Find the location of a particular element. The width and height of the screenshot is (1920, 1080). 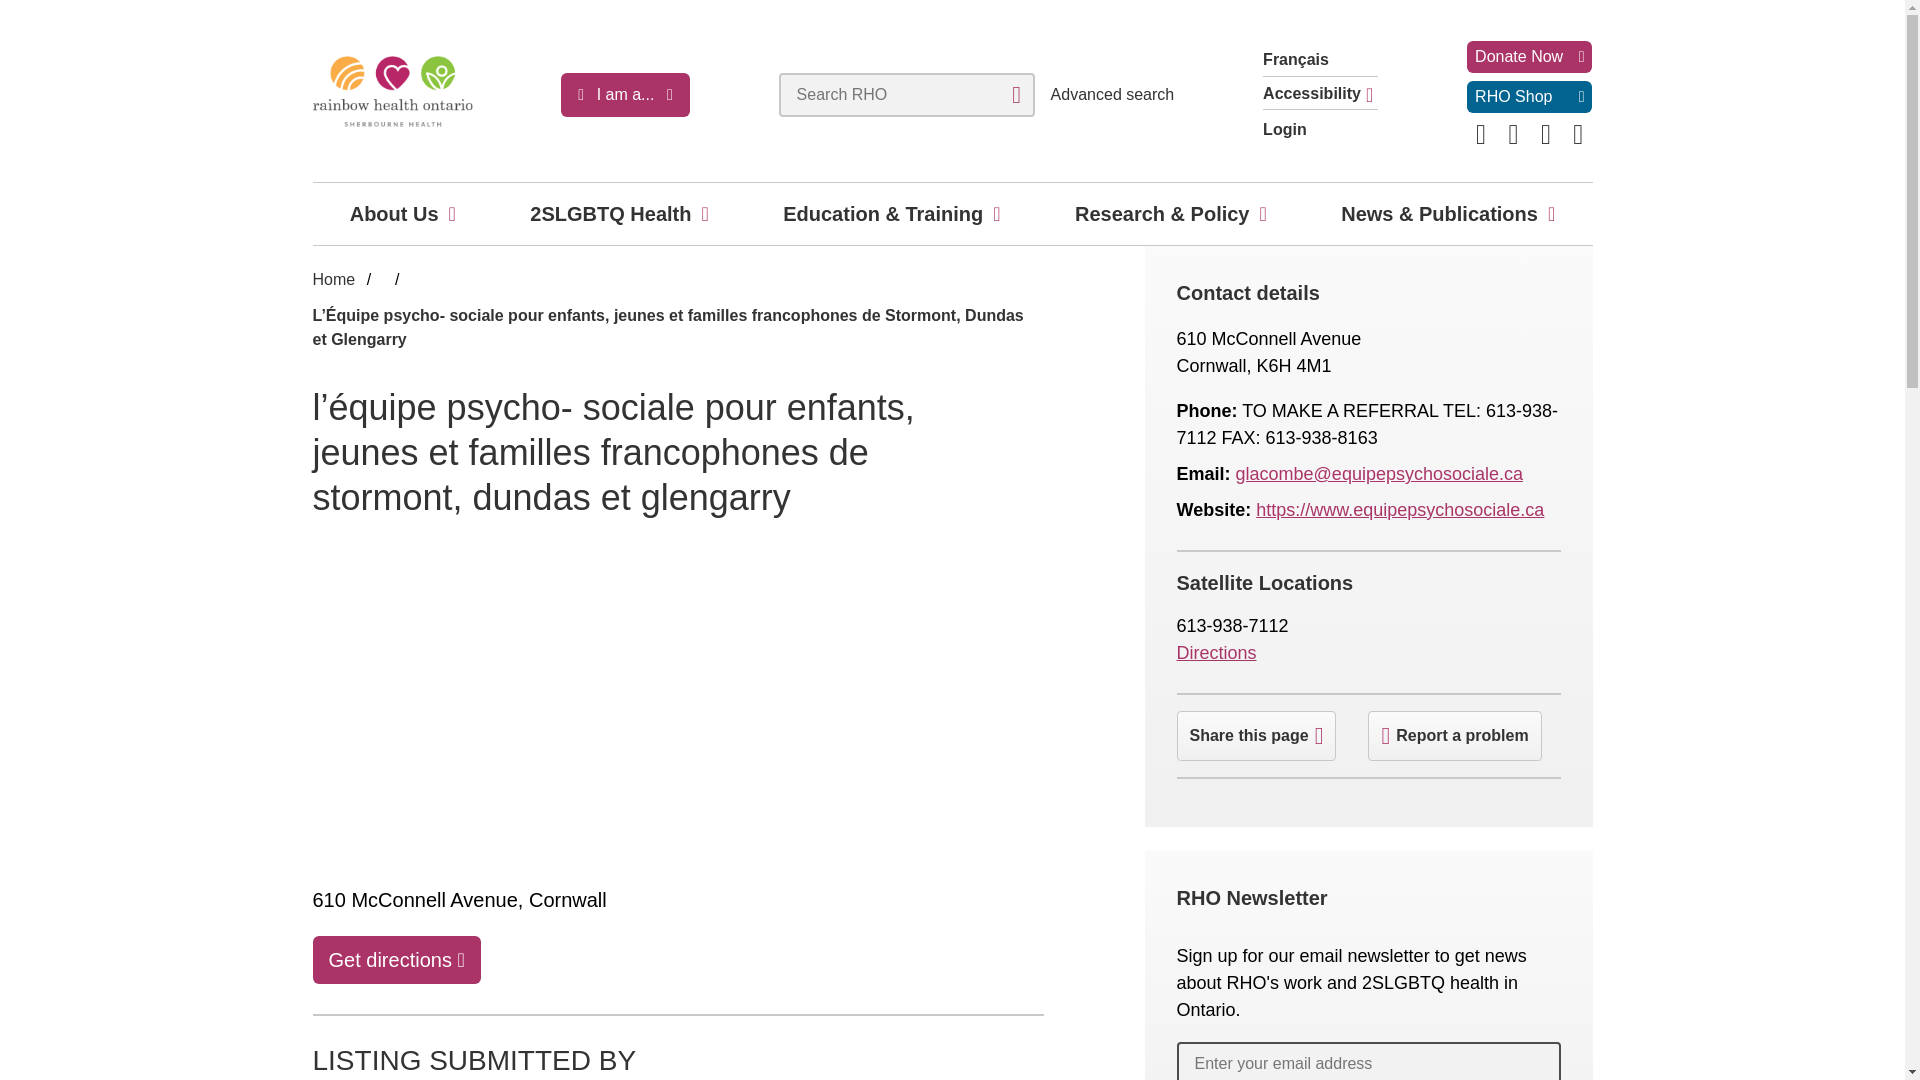

Login is located at coordinates (1320, 130).